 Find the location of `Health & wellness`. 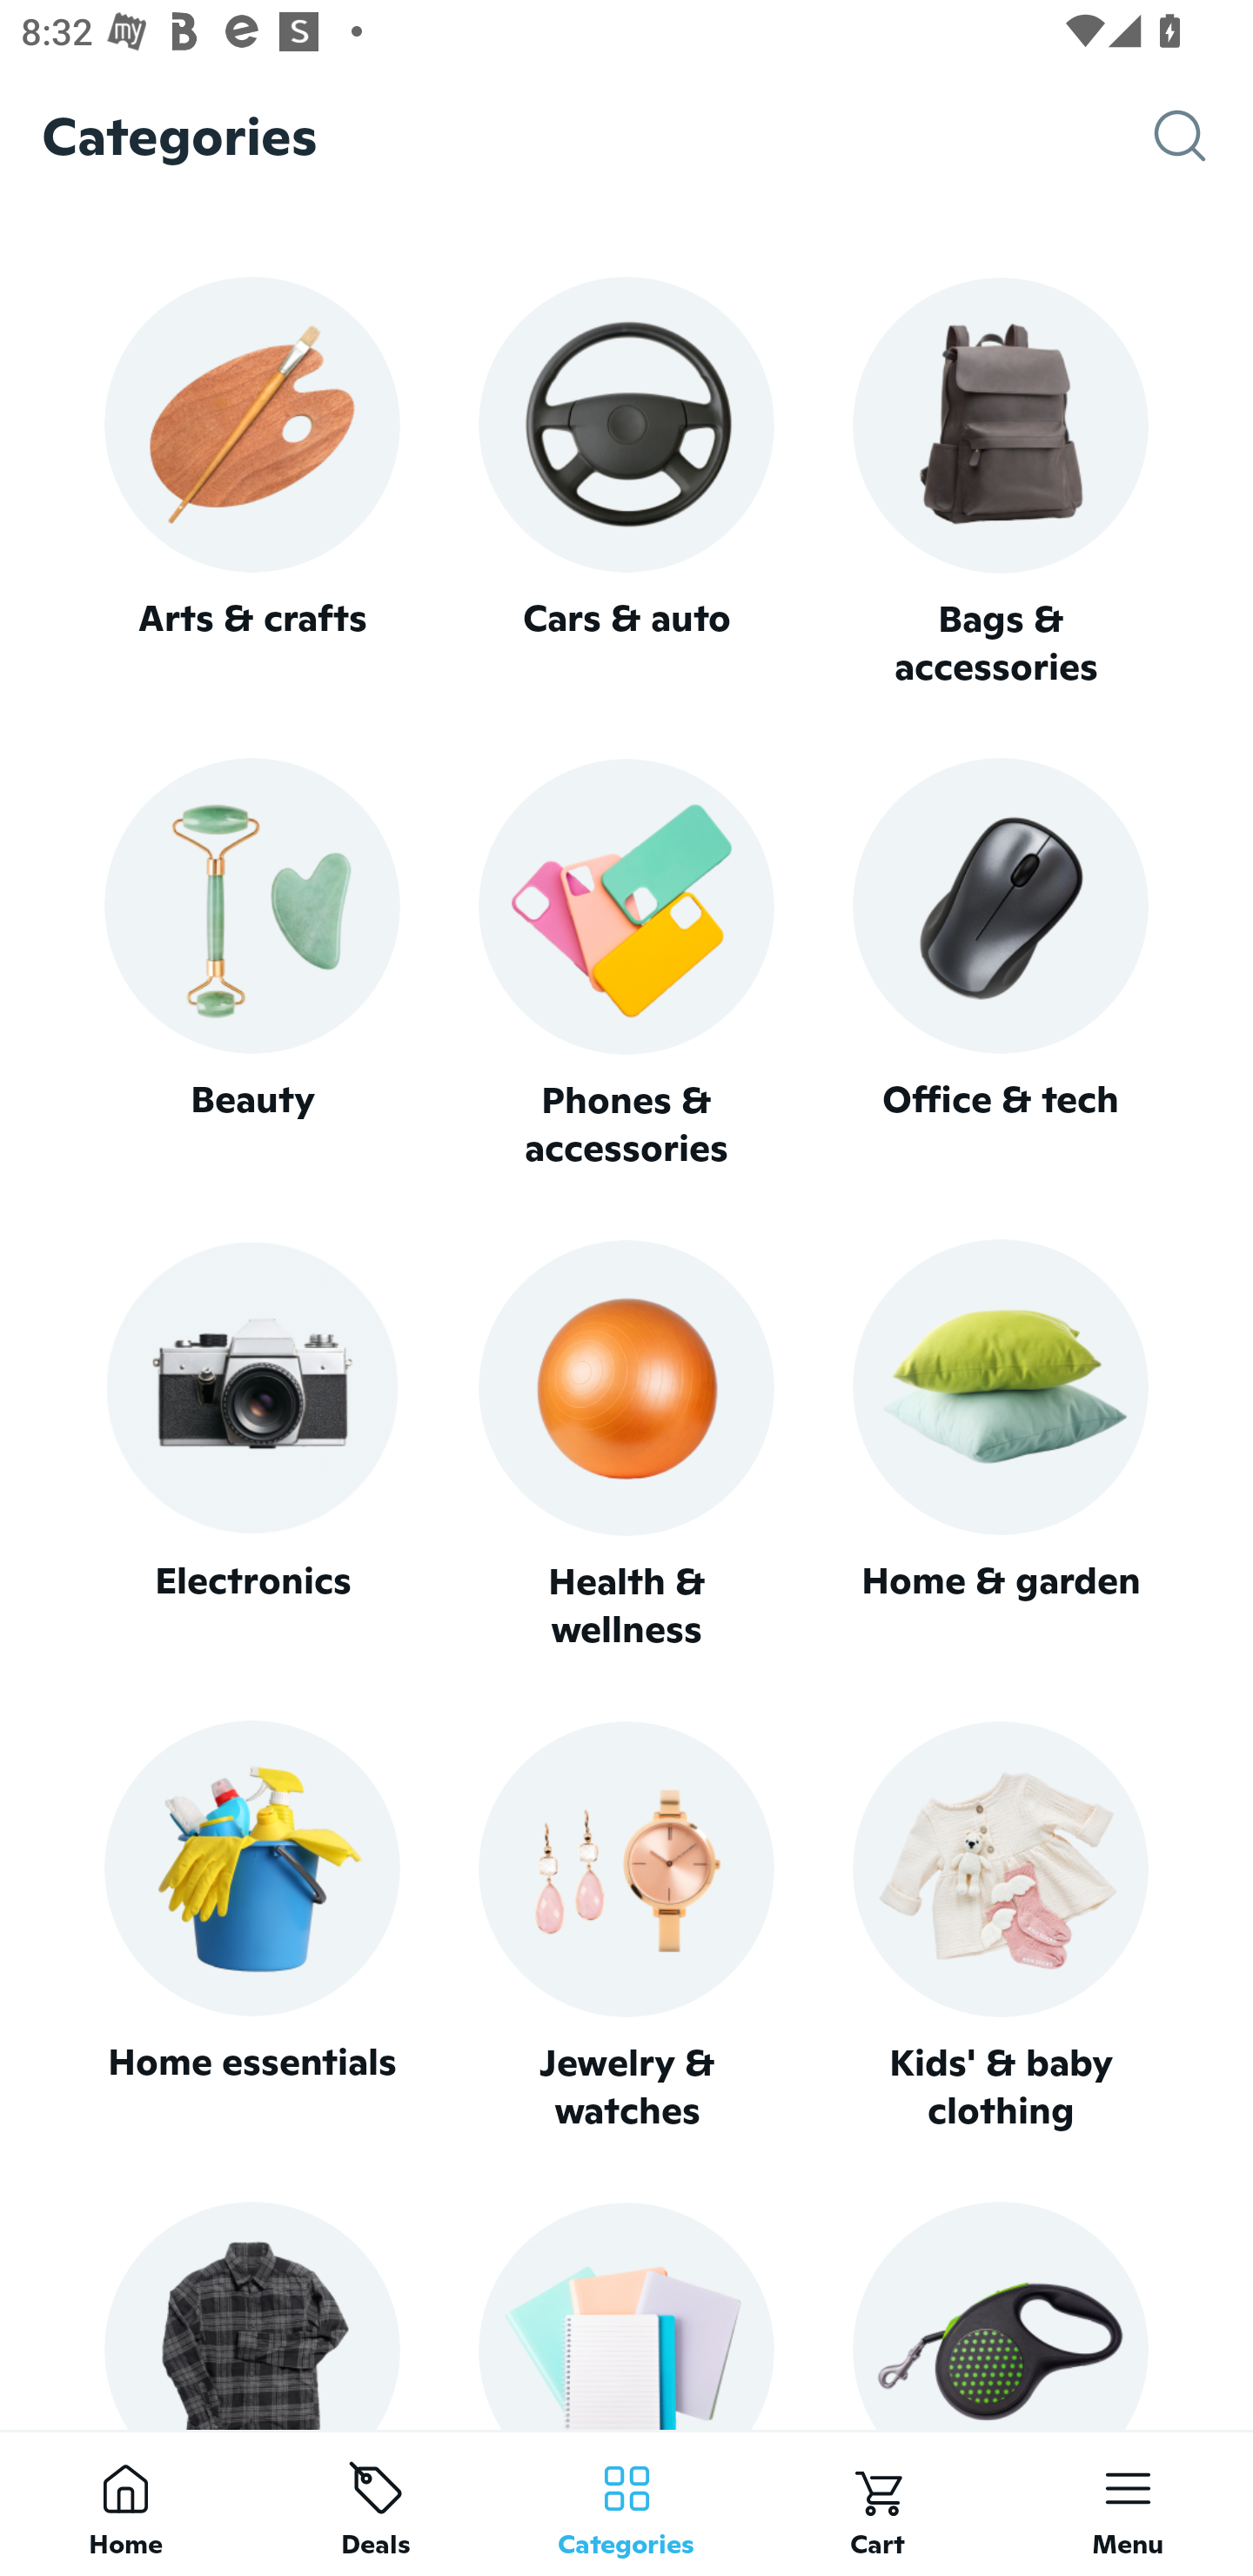

Health & wellness is located at coordinates (626, 1446).